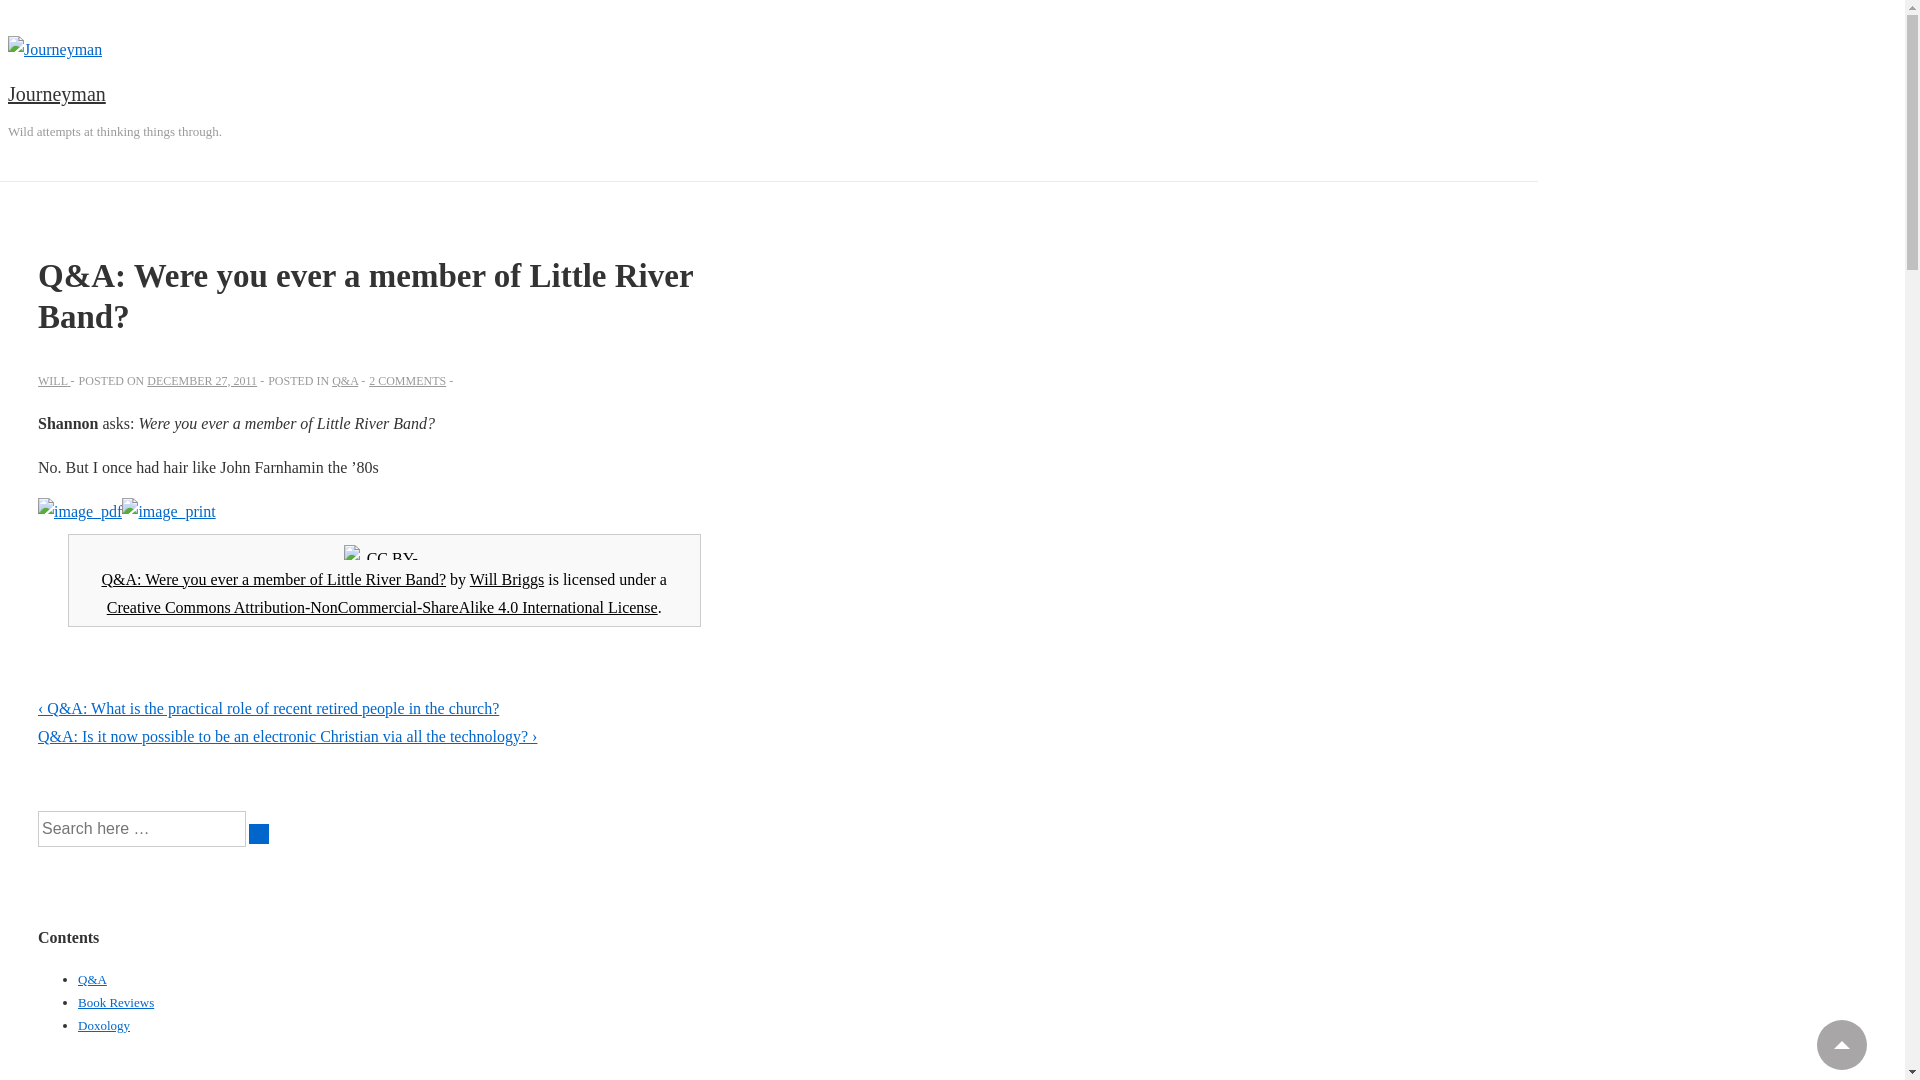  I want to click on Q&A, so click(92, 980).